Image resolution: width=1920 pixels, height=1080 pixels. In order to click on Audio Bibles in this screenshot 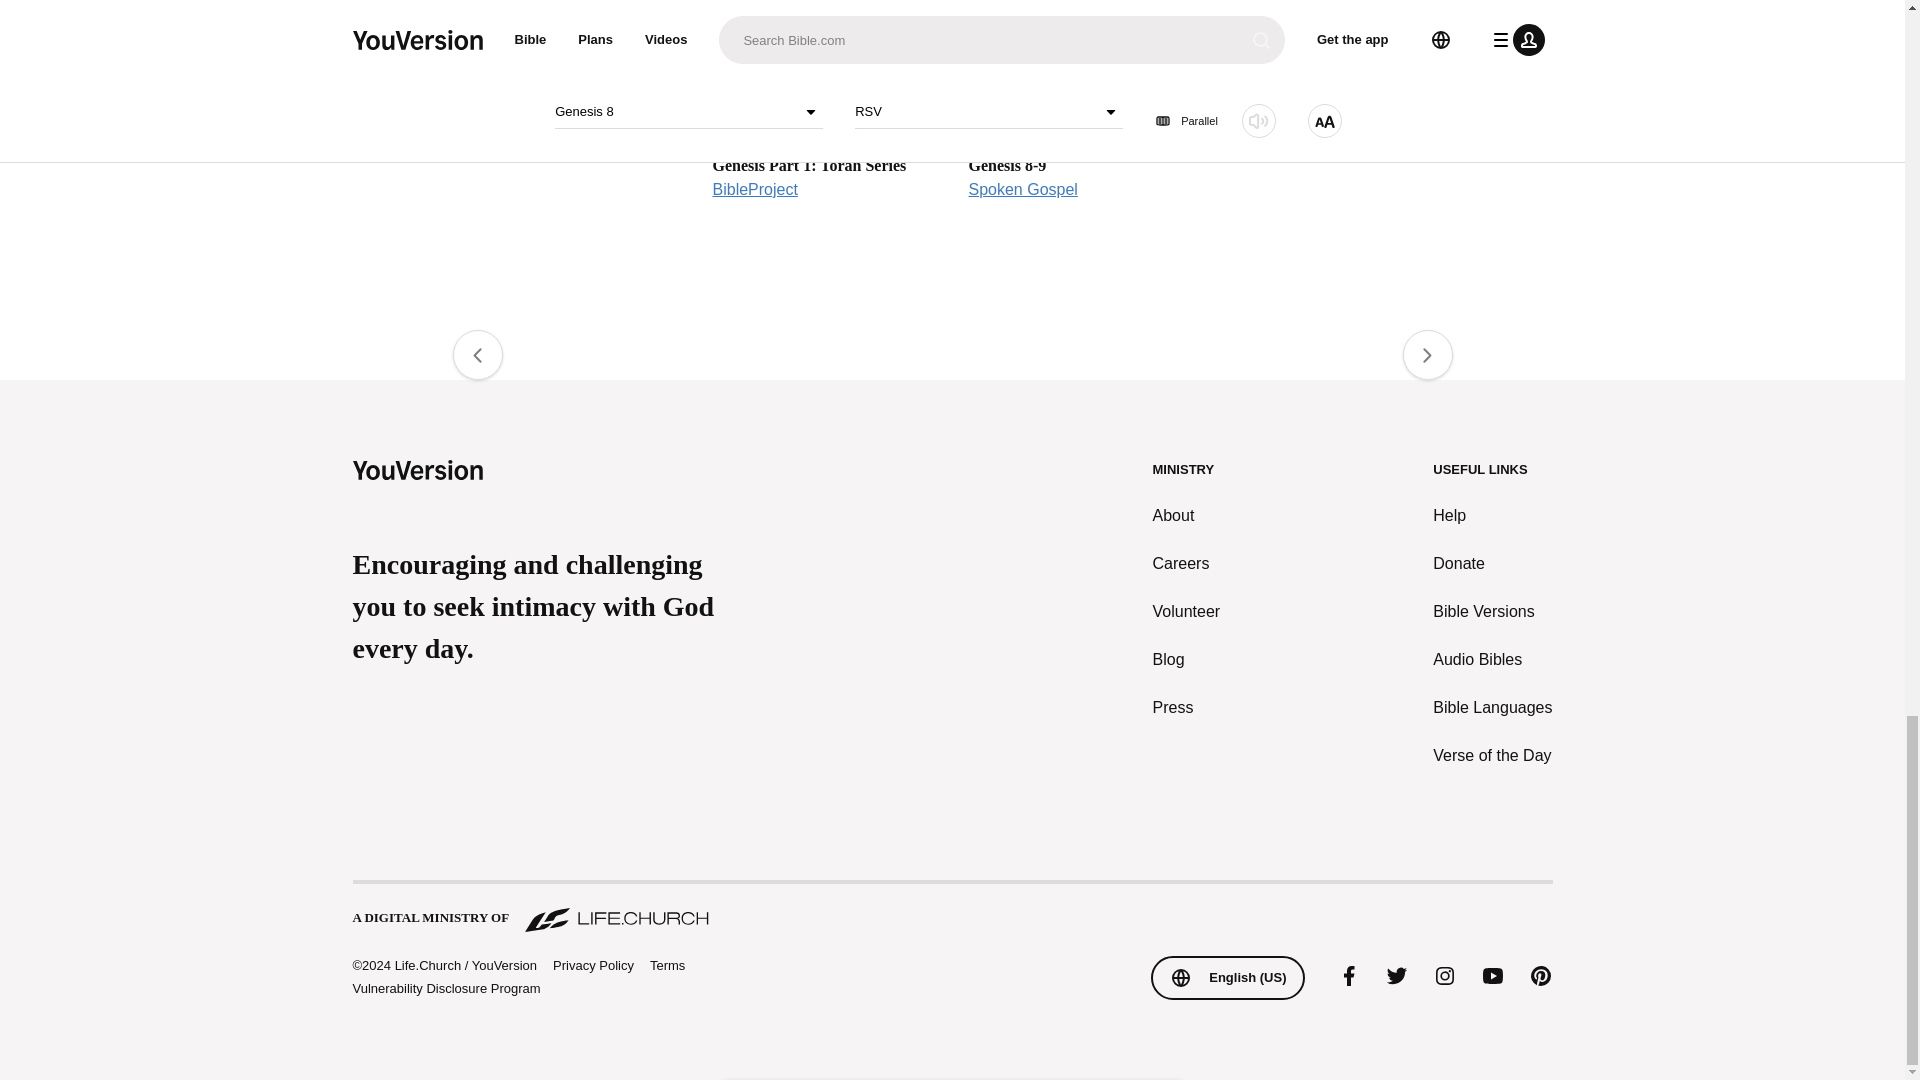, I will do `click(824, 110)`.